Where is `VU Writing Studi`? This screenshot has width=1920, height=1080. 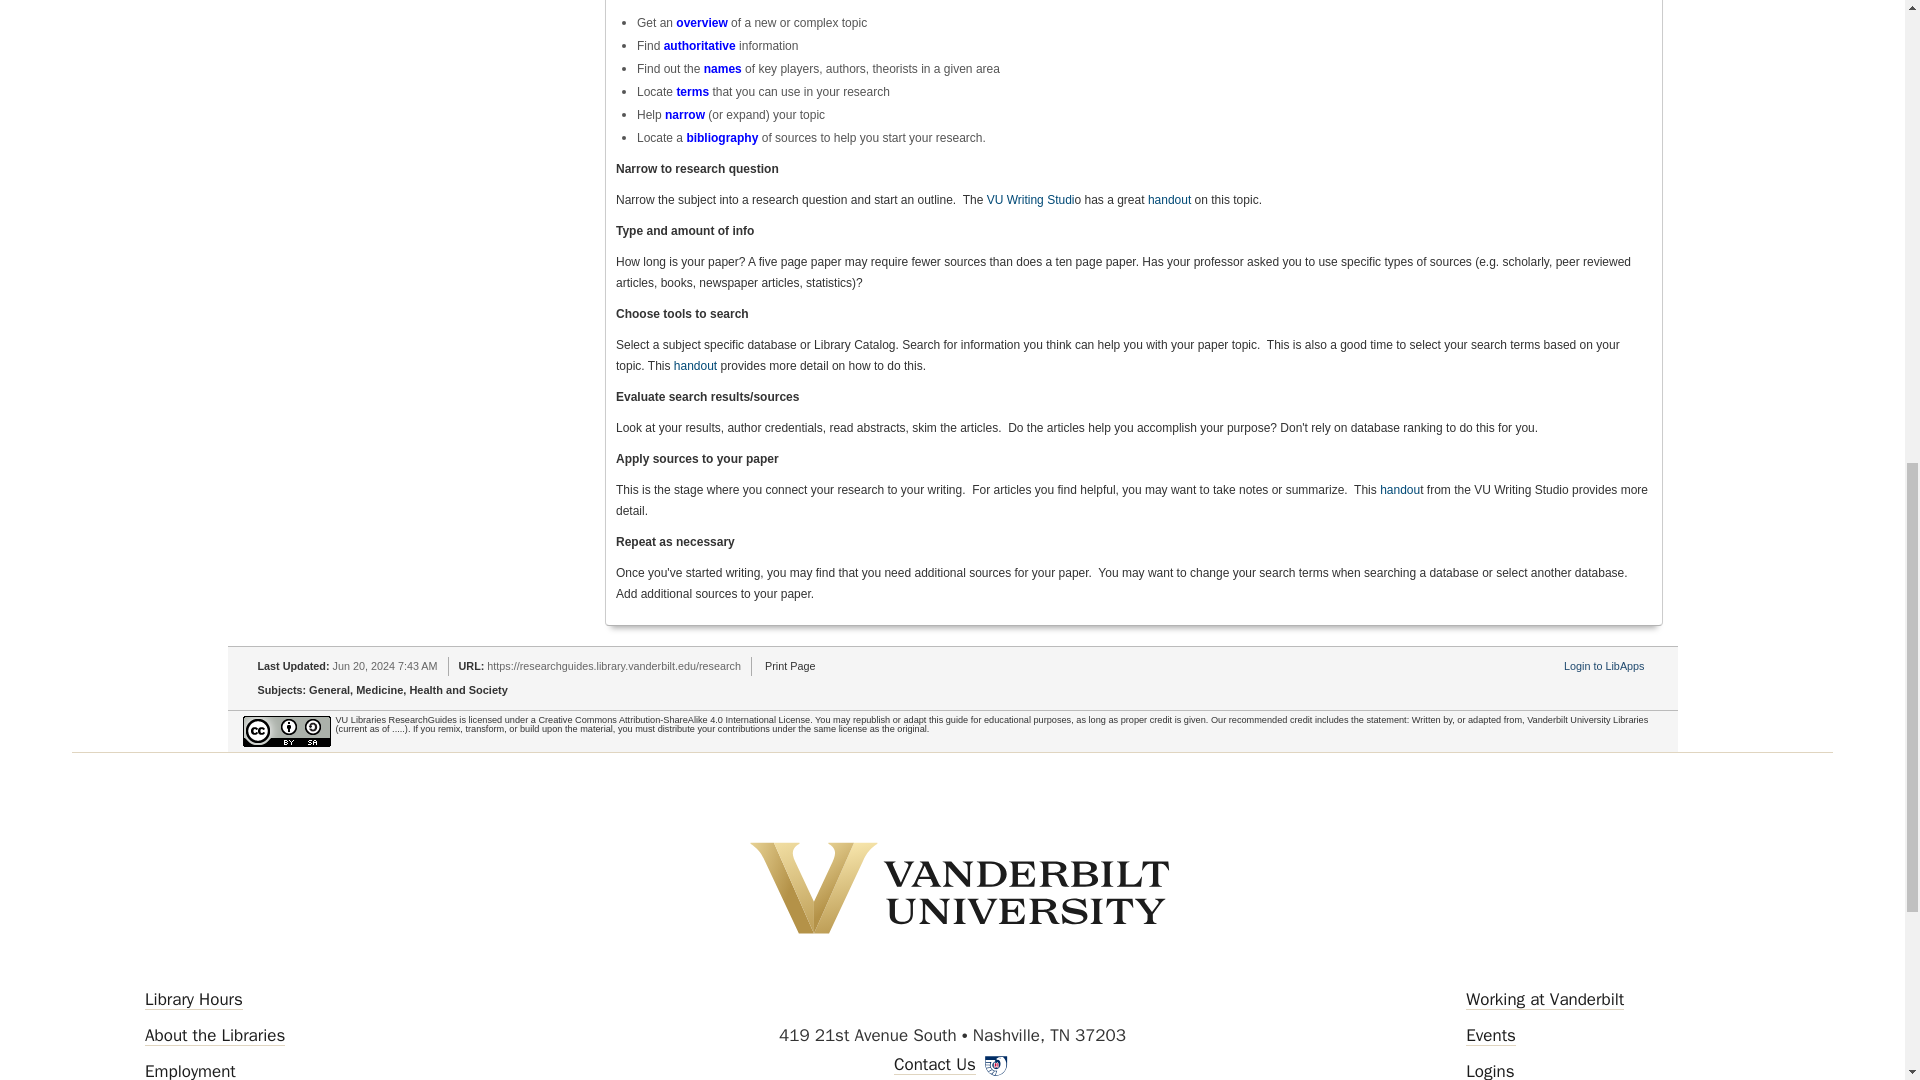 VU Writing Studi is located at coordinates (1030, 200).